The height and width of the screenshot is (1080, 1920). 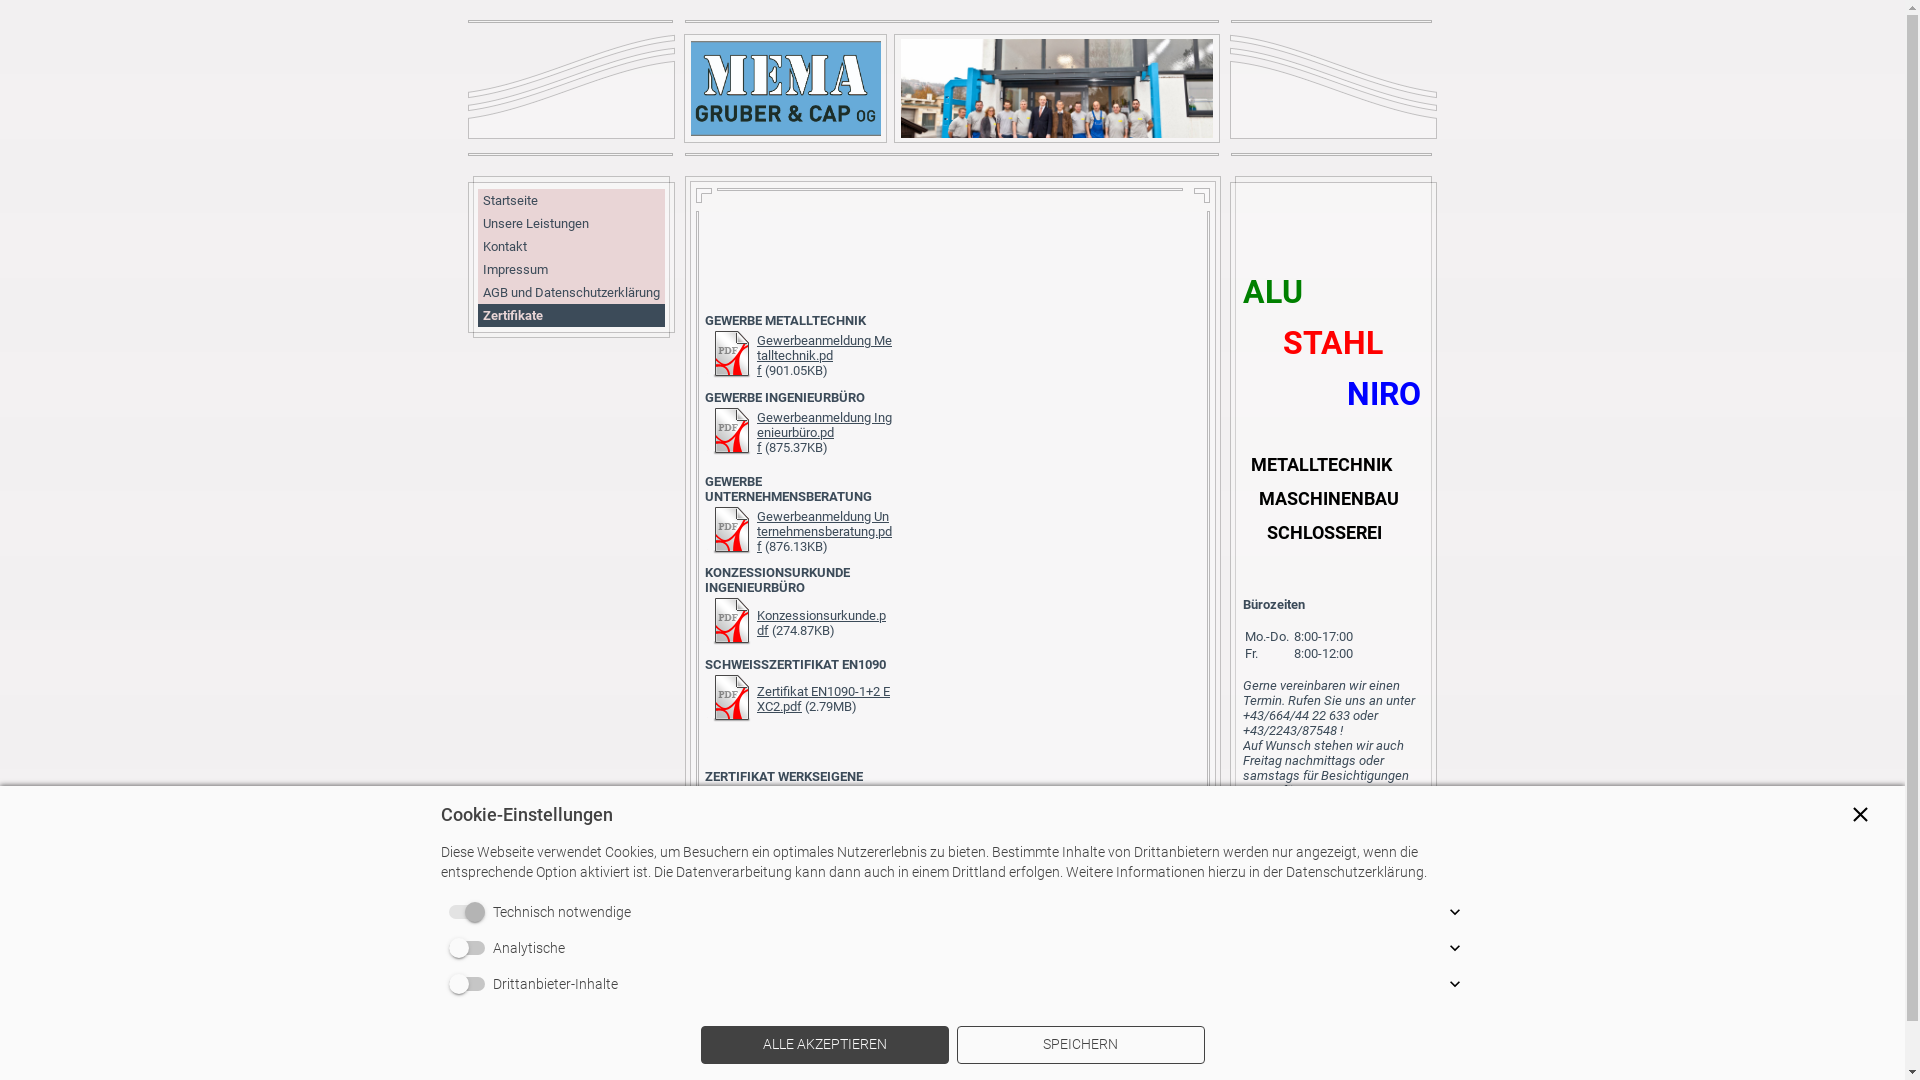 What do you see at coordinates (572, 246) in the screenshot?
I see `Kontakt` at bounding box center [572, 246].